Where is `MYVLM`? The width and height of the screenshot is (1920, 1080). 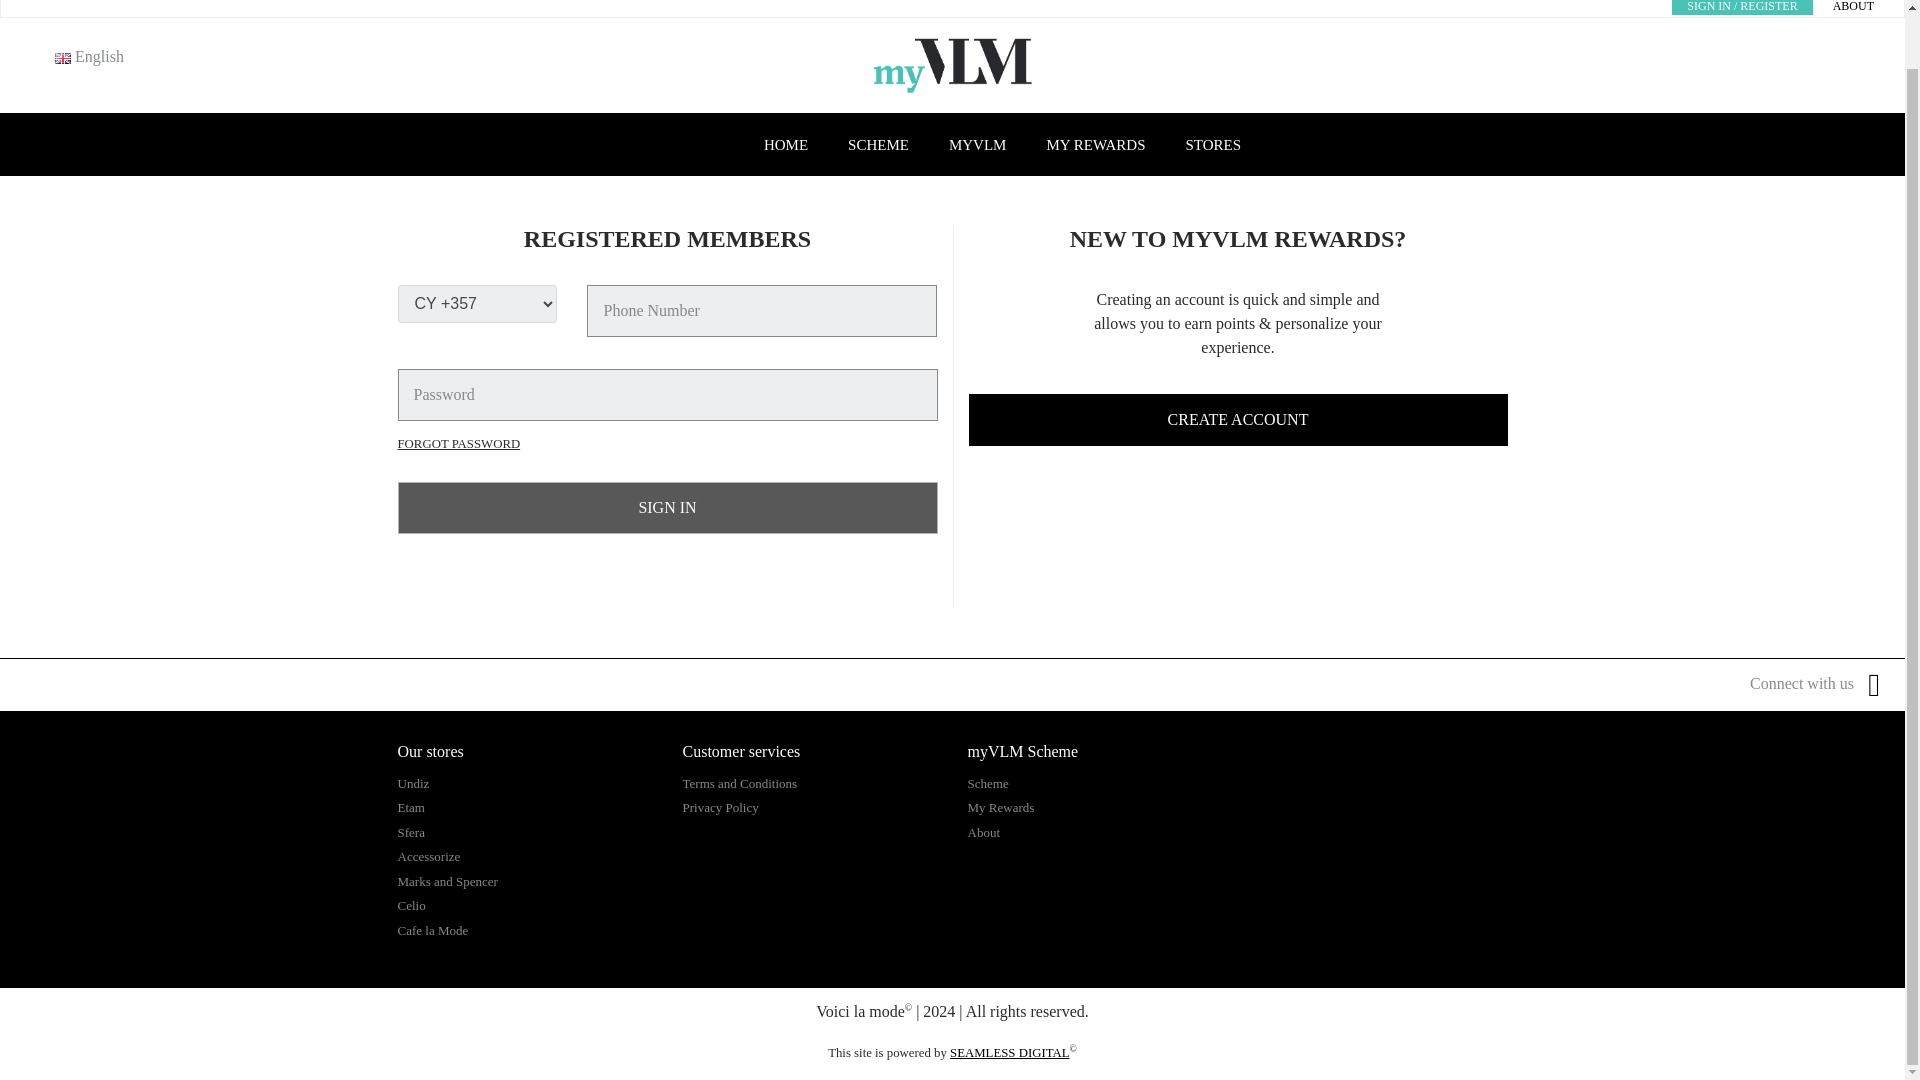 MYVLM is located at coordinates (978, 146).